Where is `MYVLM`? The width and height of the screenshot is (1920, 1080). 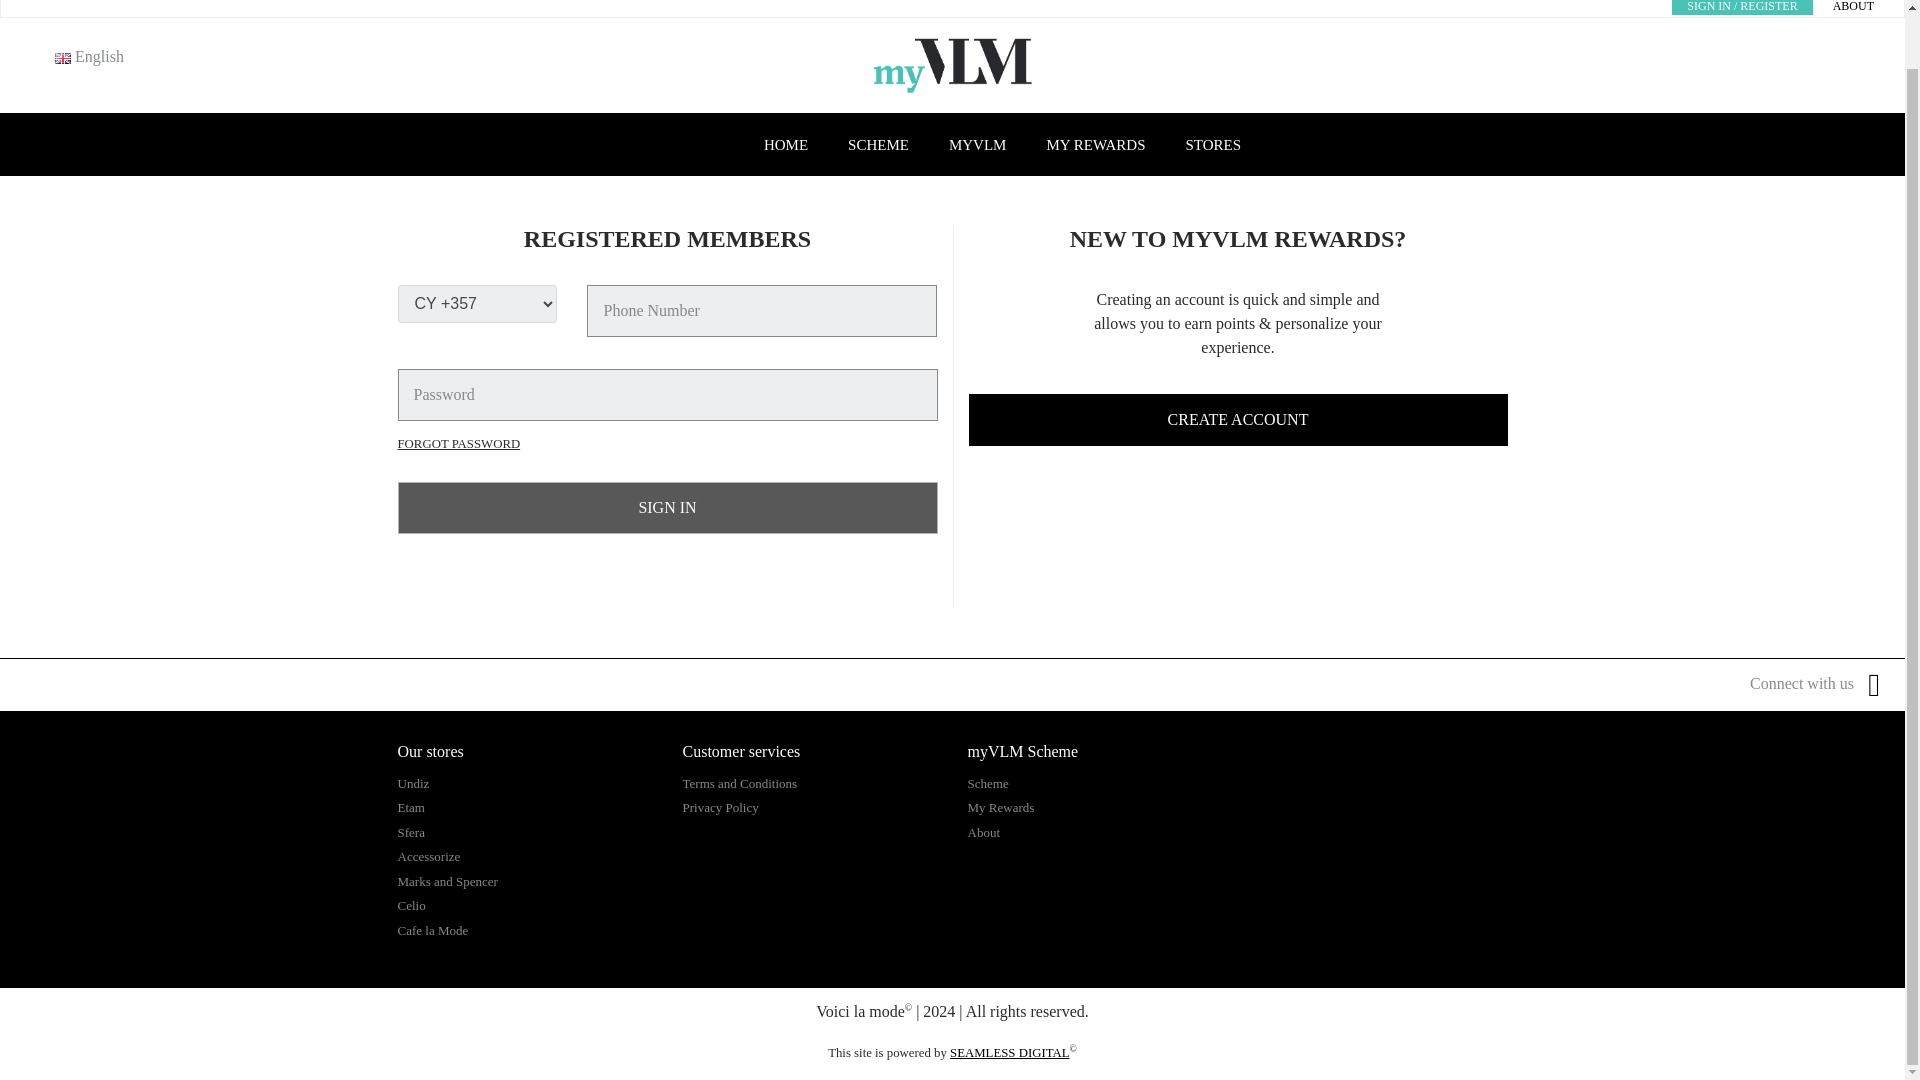 MYVLM is located at coordinates (978, 146).